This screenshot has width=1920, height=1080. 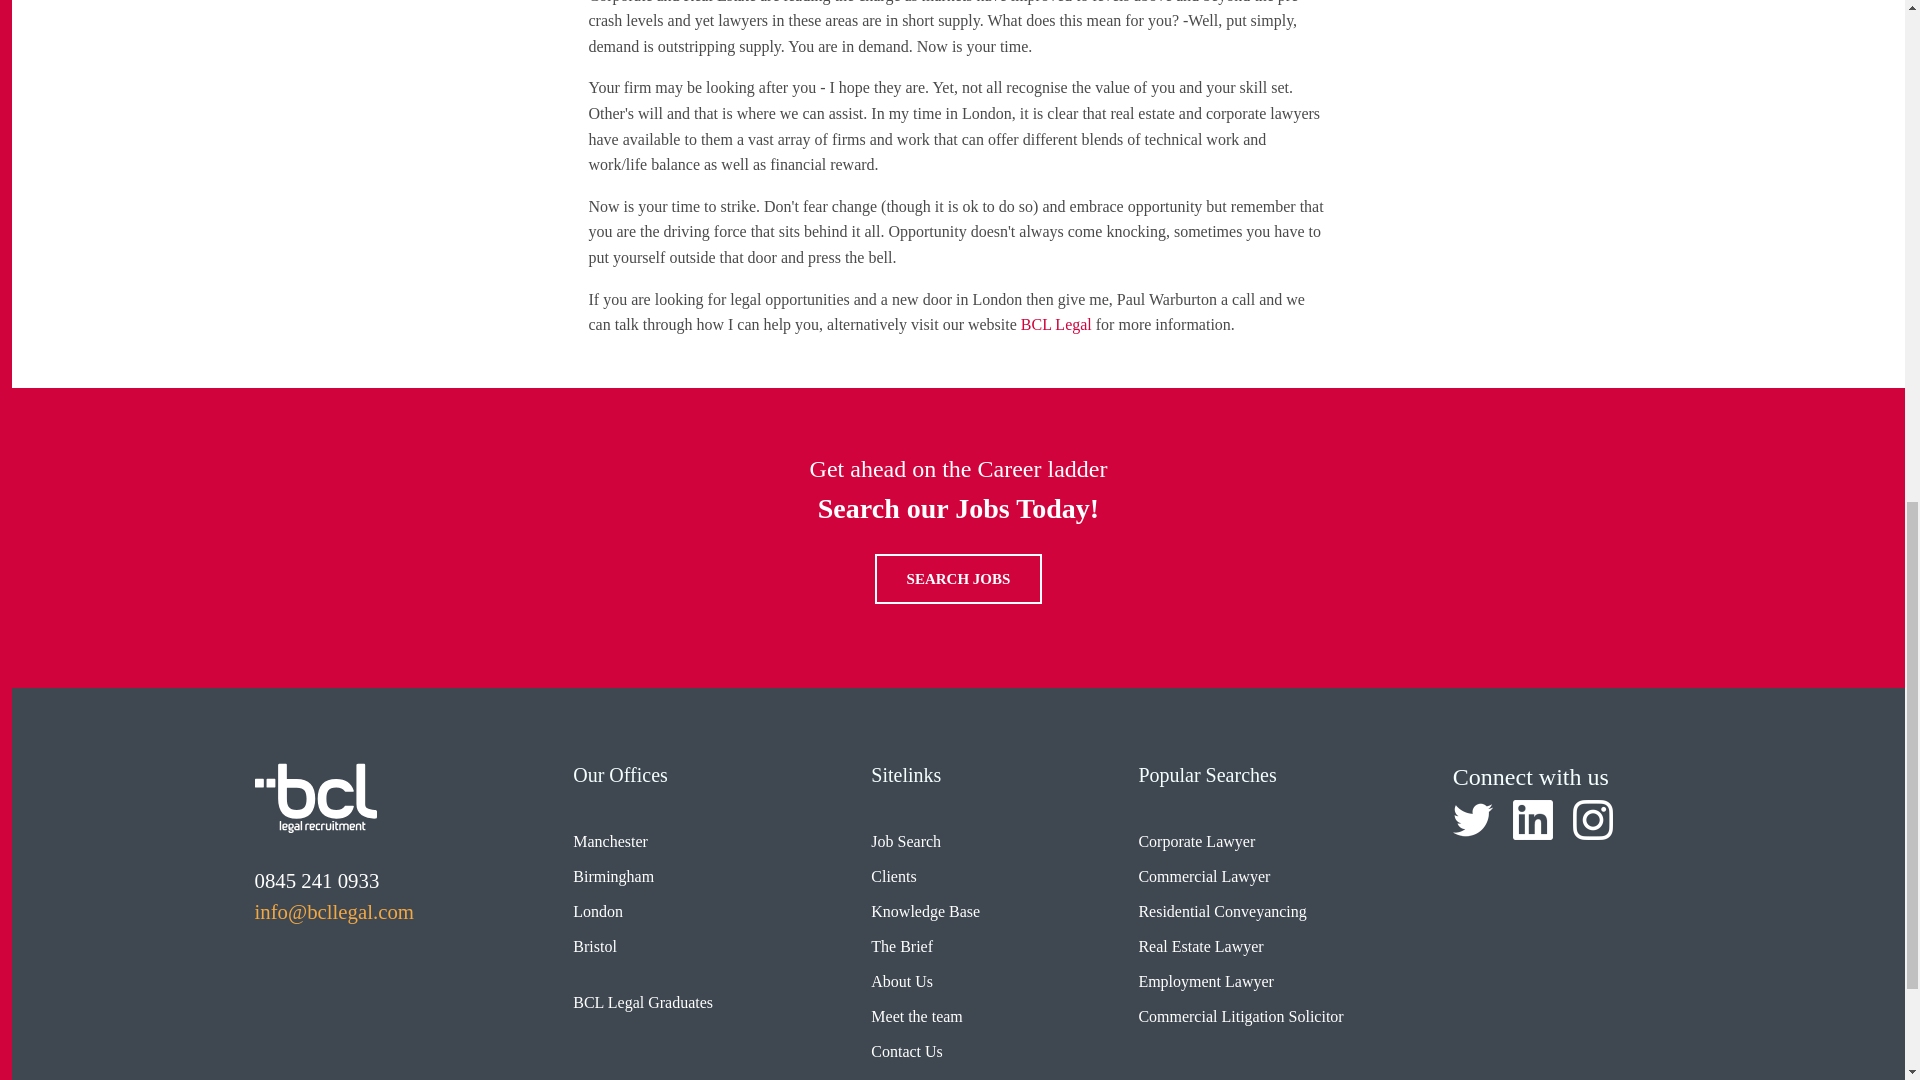 What do you see at coordinates (1592, 820) in the screenshot?
I see `BCL Legal on Instagram` at bounding box center [1592, 820].